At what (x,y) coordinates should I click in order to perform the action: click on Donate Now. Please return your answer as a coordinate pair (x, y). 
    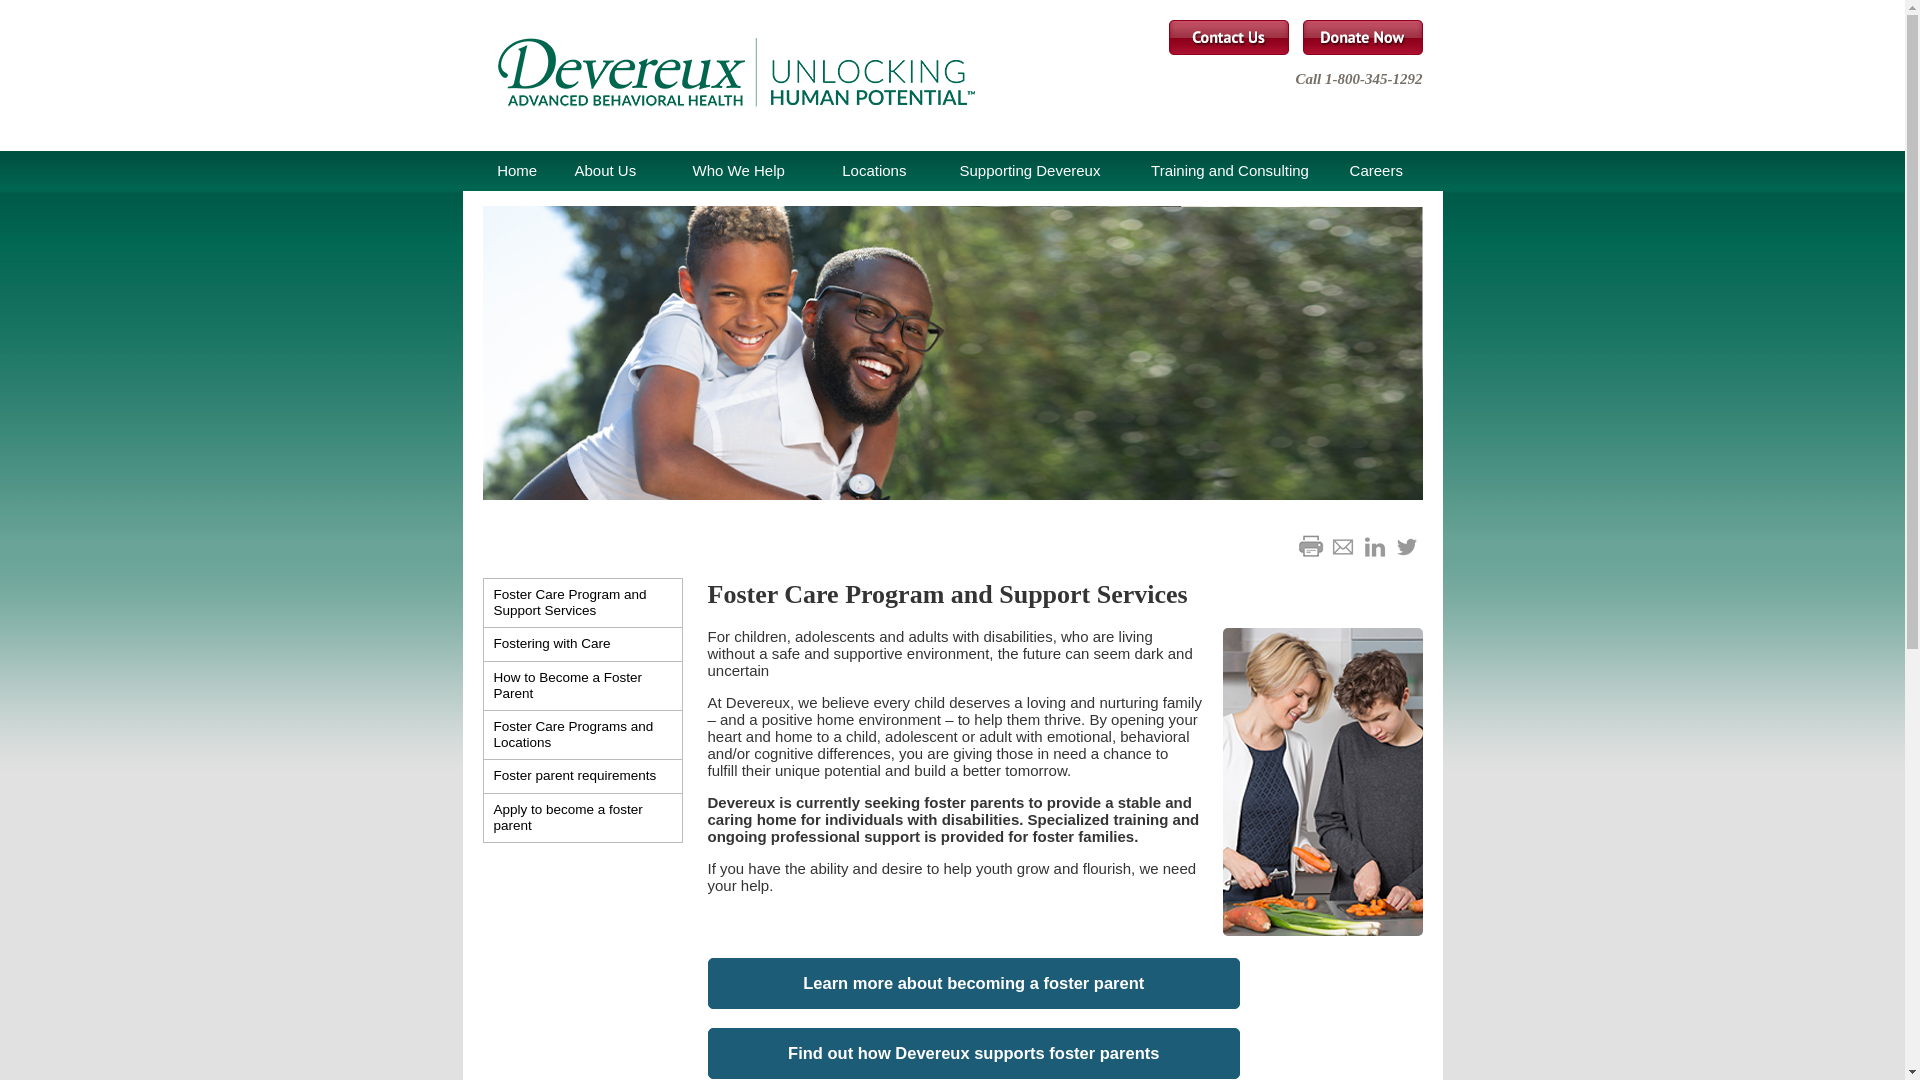
    Looking at the image, I should click on (1362, 38).